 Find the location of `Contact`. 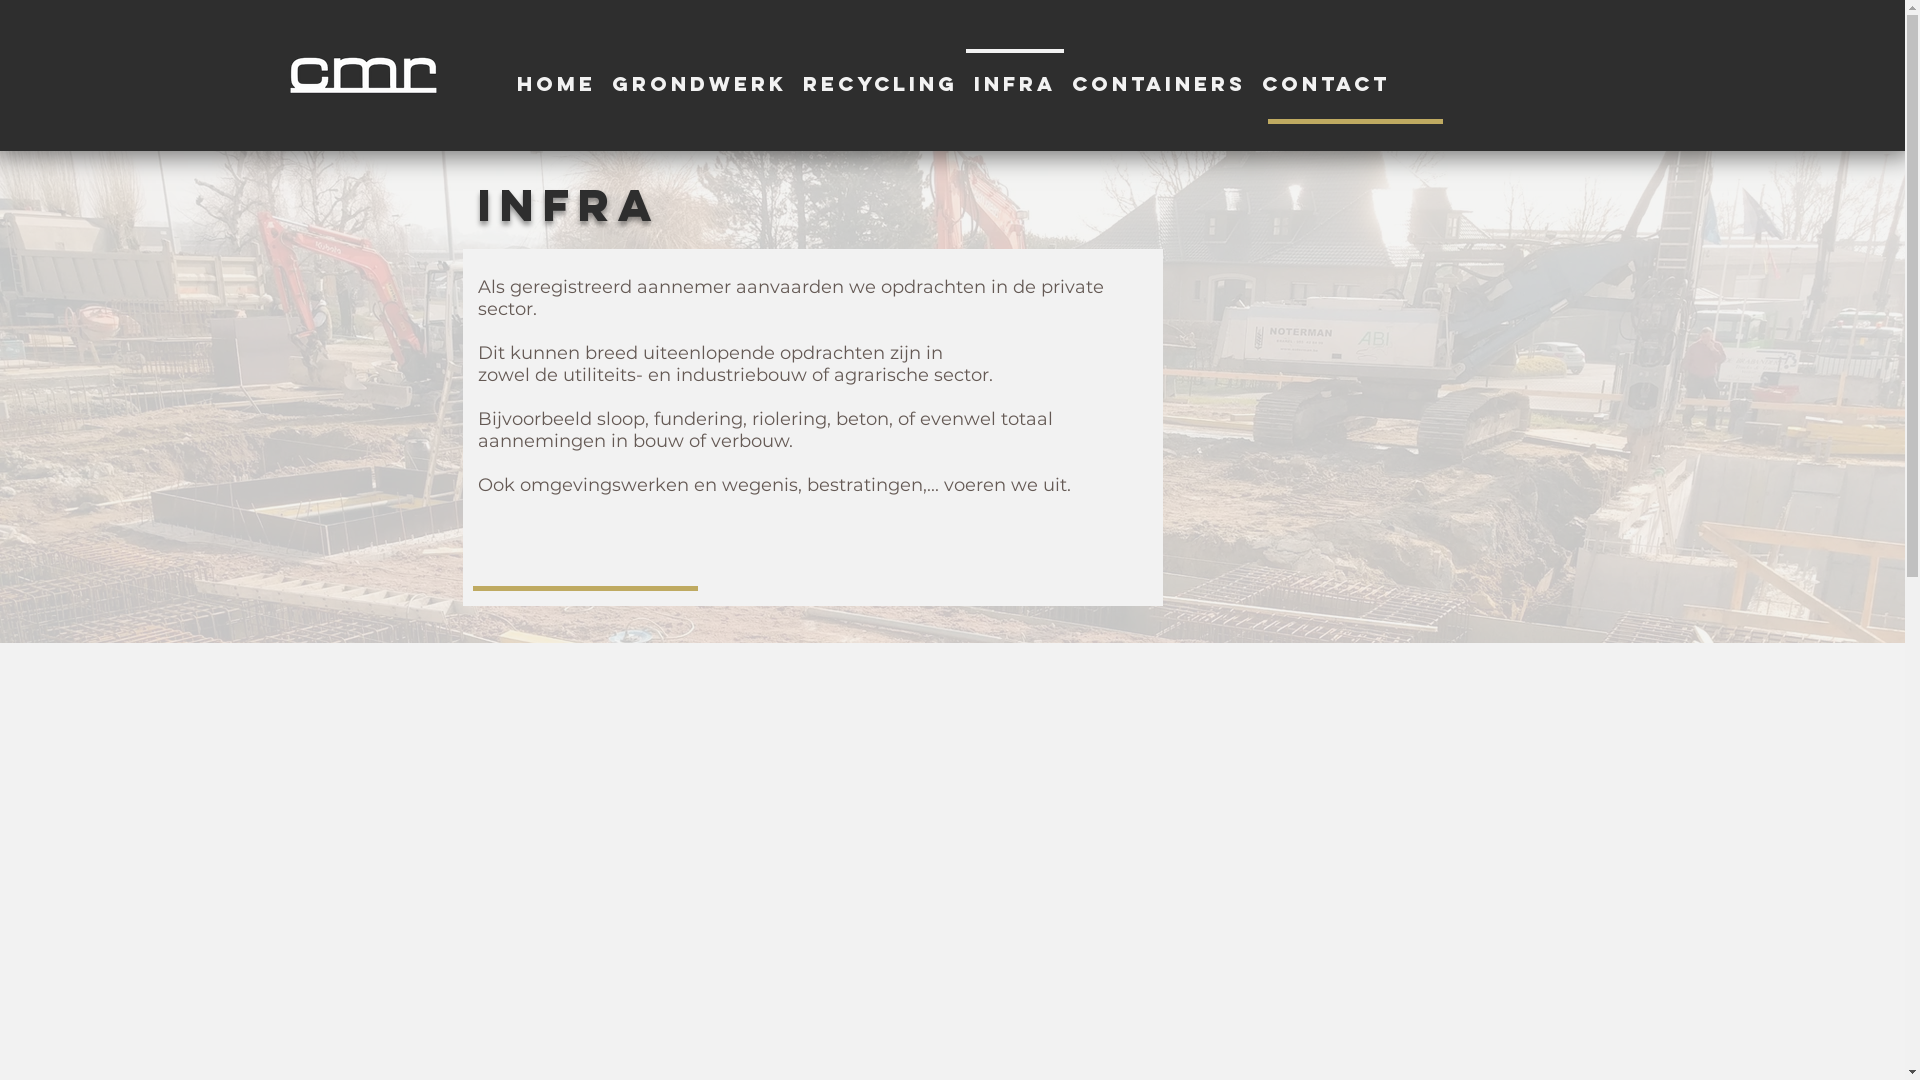

Contact is located at coordinates (1326, 74).